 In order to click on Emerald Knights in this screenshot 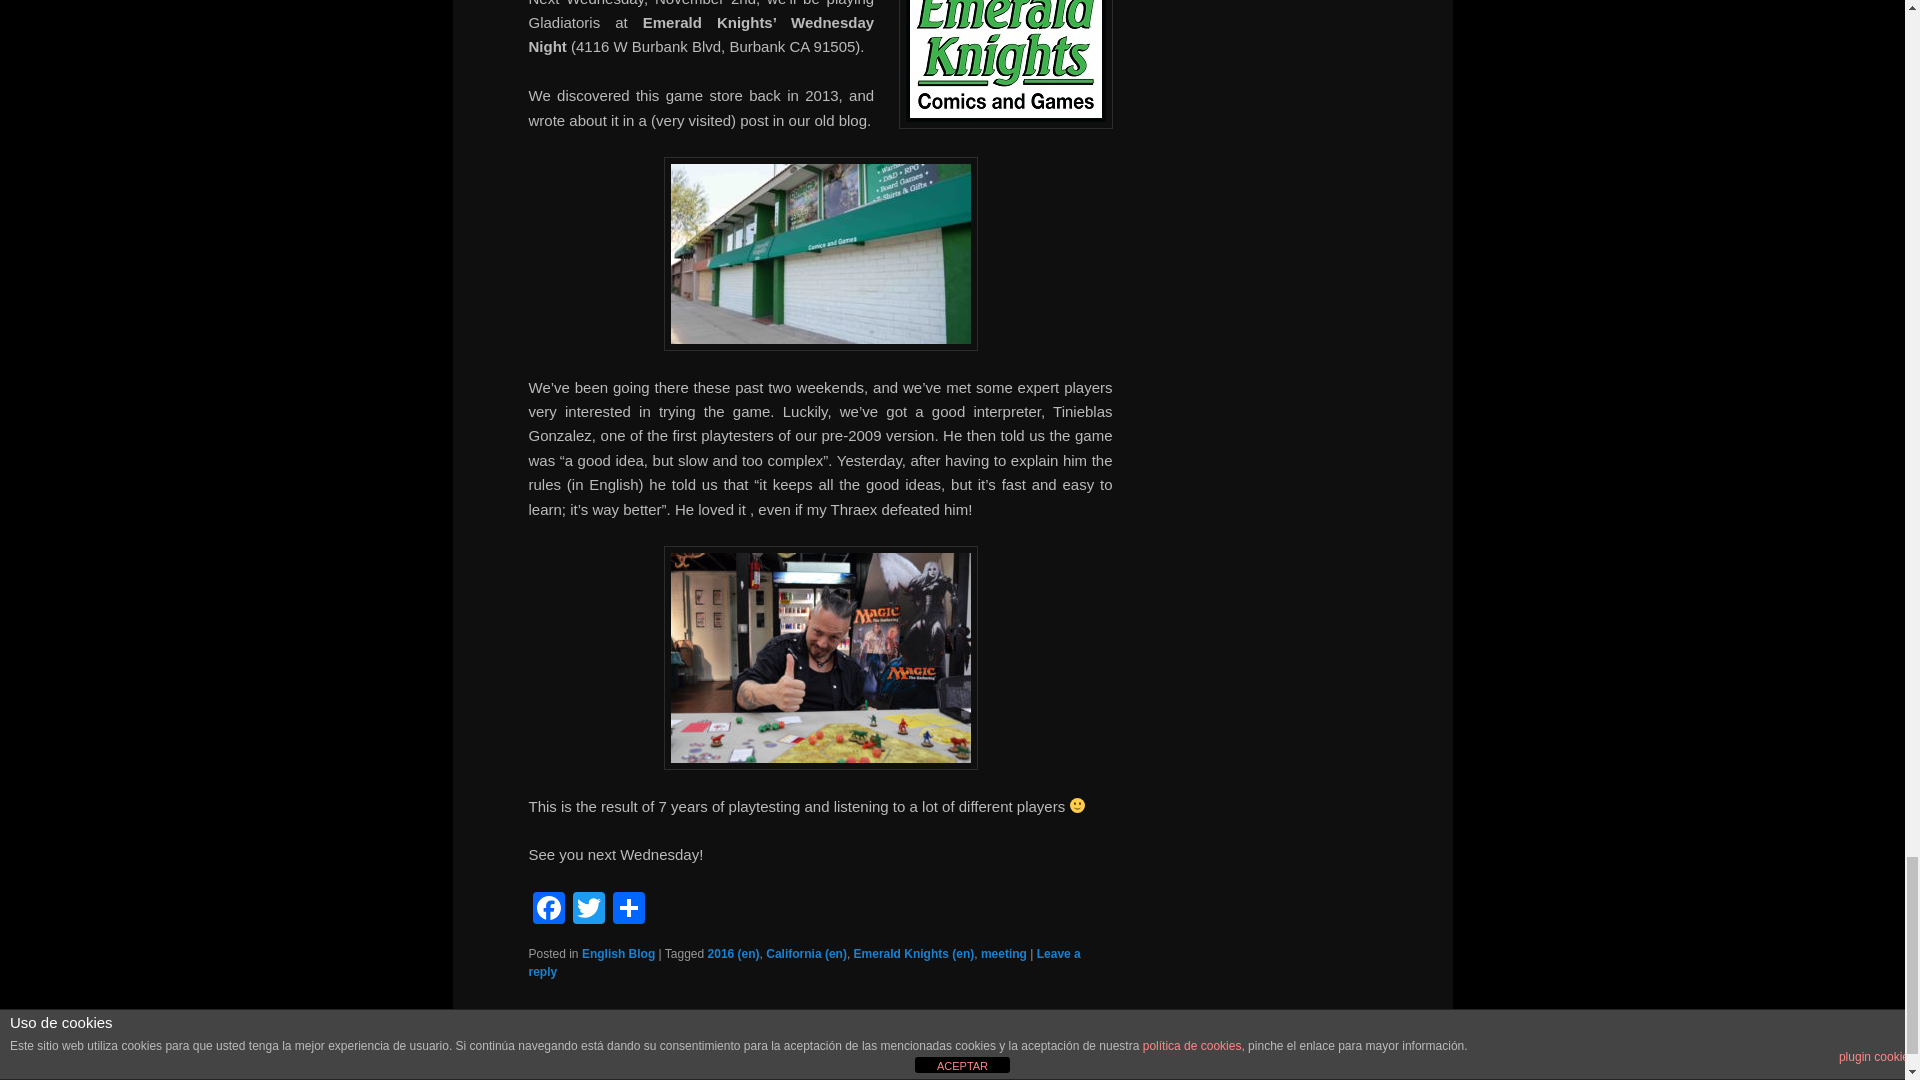, I will do `click(1004, 64)`.